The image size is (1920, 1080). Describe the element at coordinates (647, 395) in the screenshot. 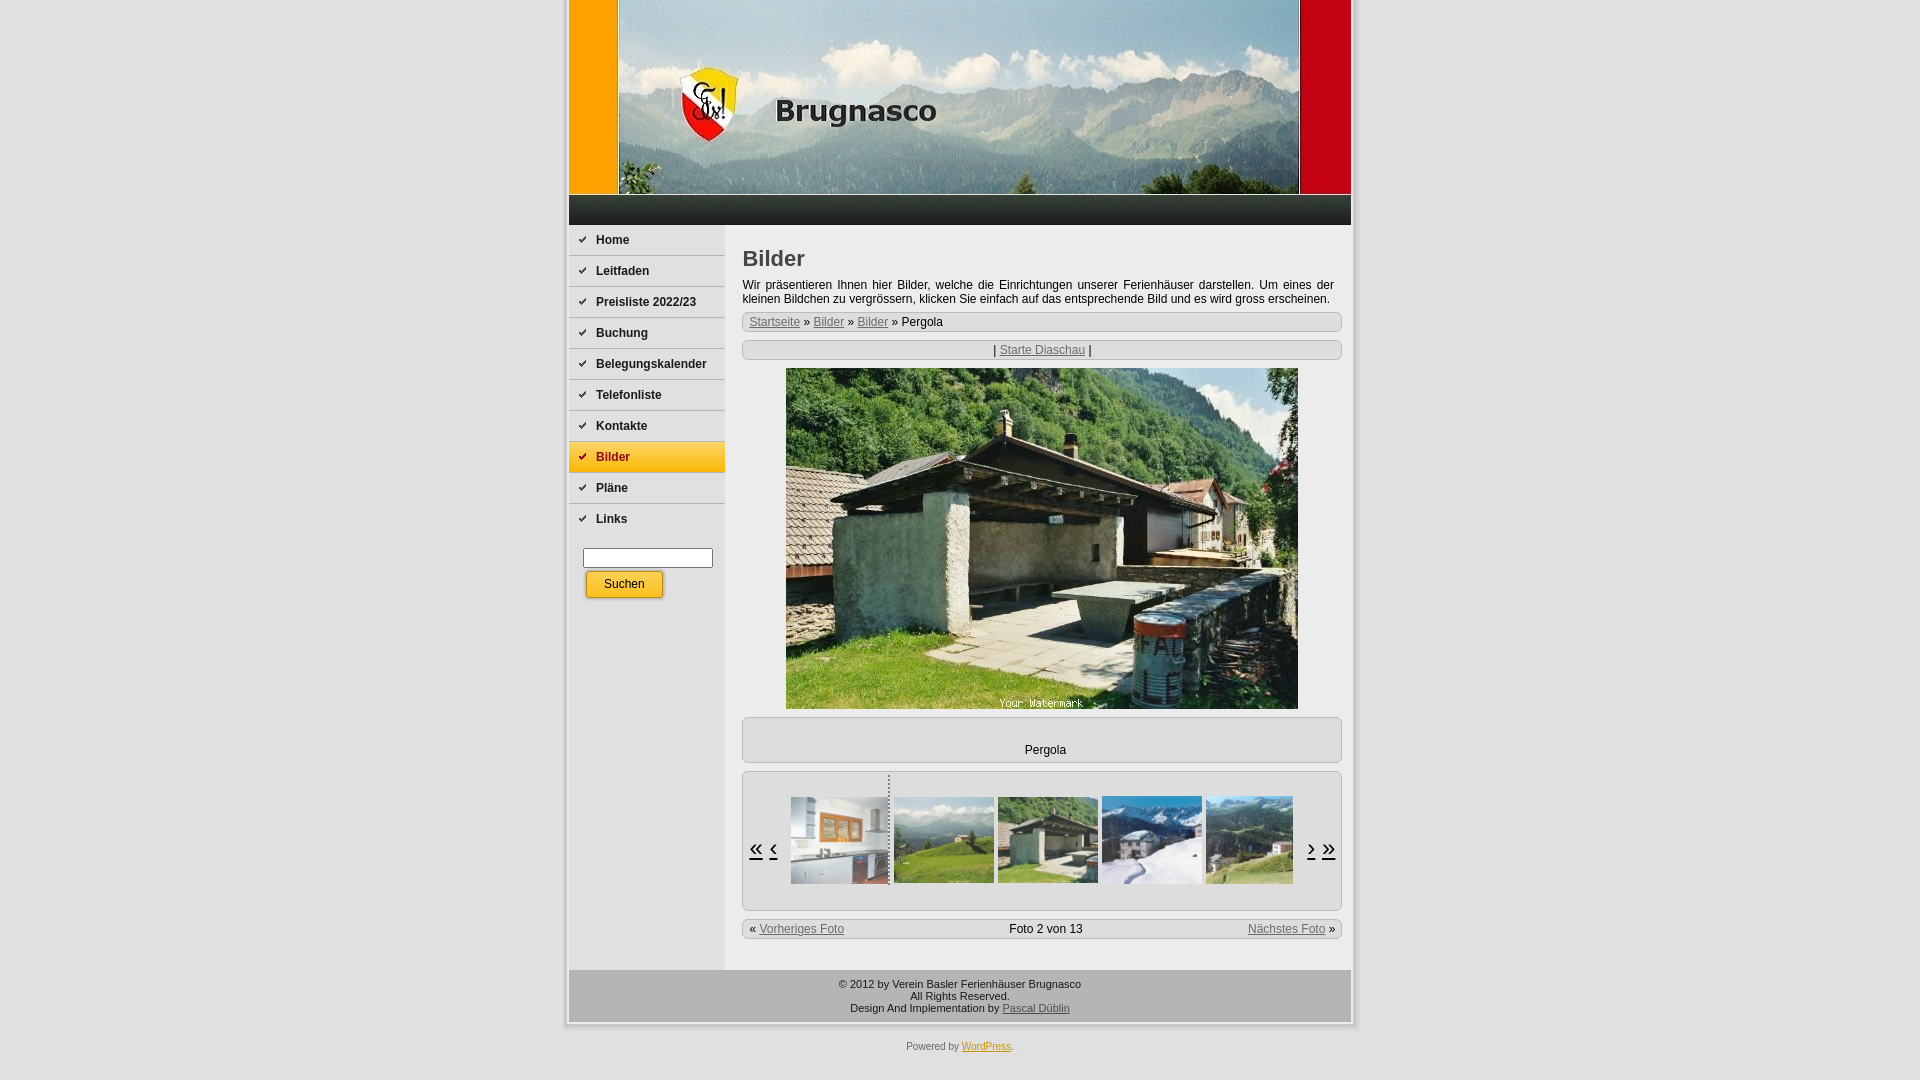

I see `Telefonliste` at that location.